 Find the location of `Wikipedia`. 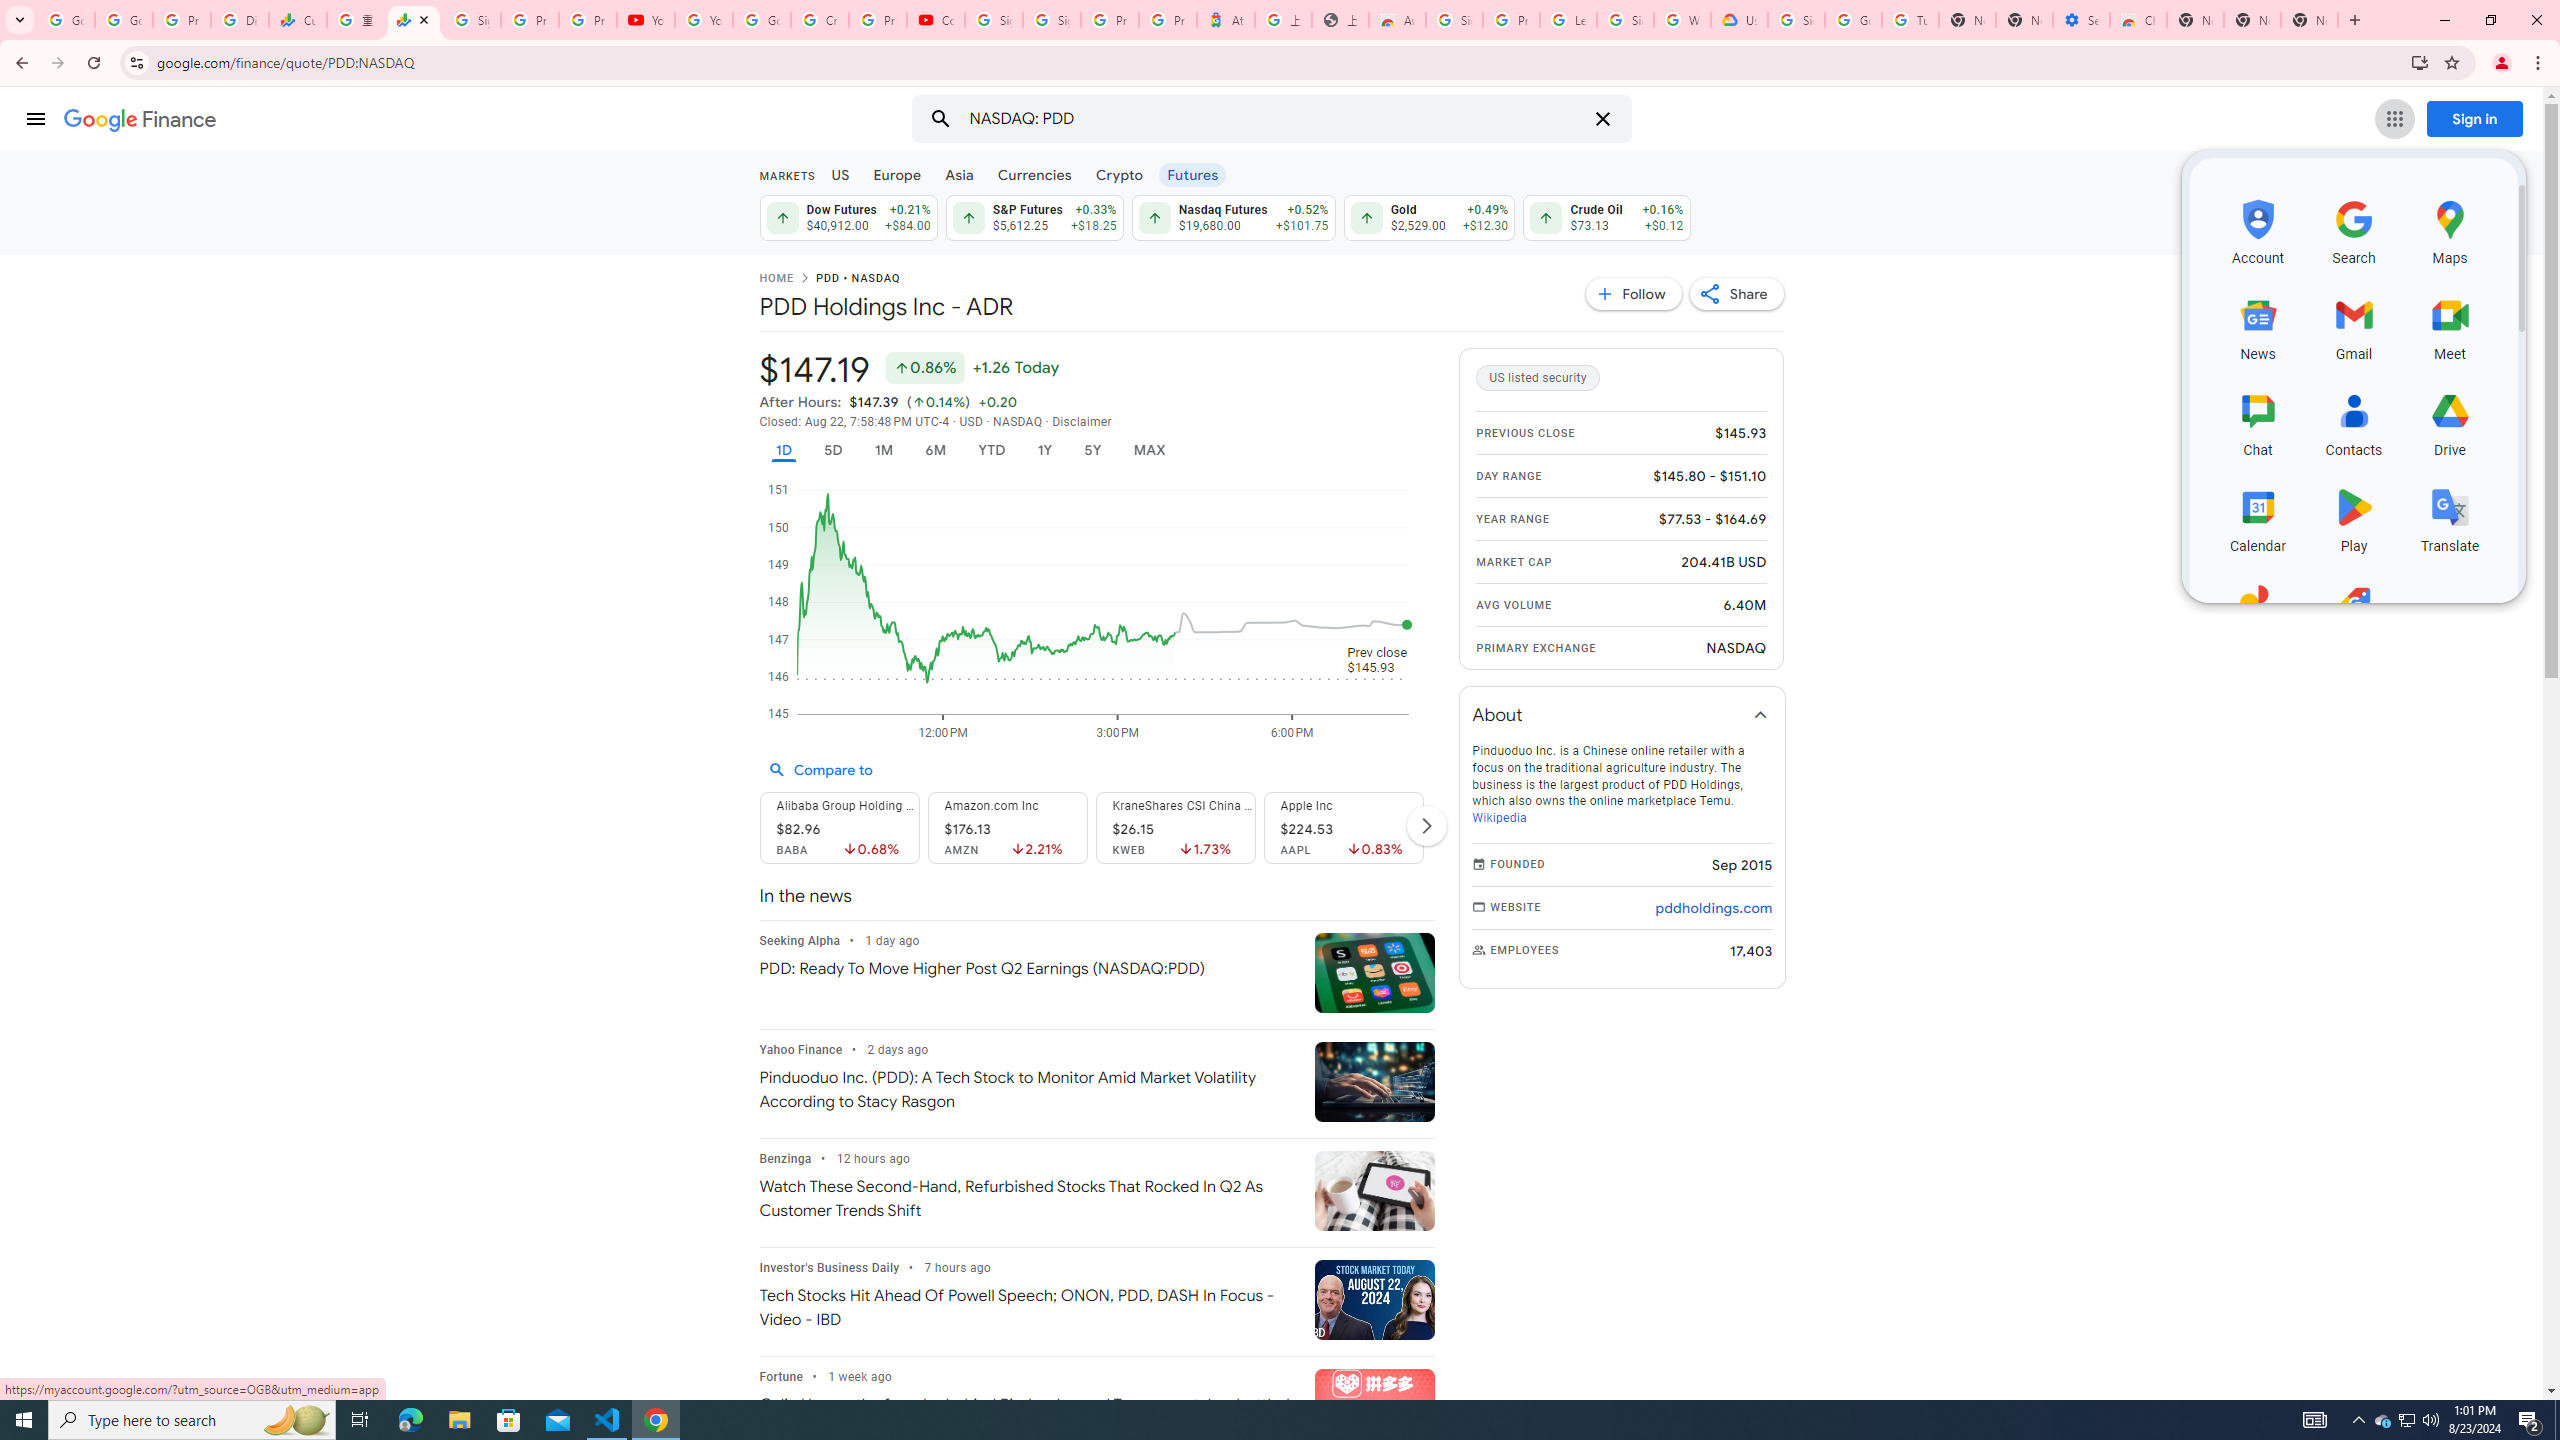

Wikipedia is located at coordinates (1498, 818).